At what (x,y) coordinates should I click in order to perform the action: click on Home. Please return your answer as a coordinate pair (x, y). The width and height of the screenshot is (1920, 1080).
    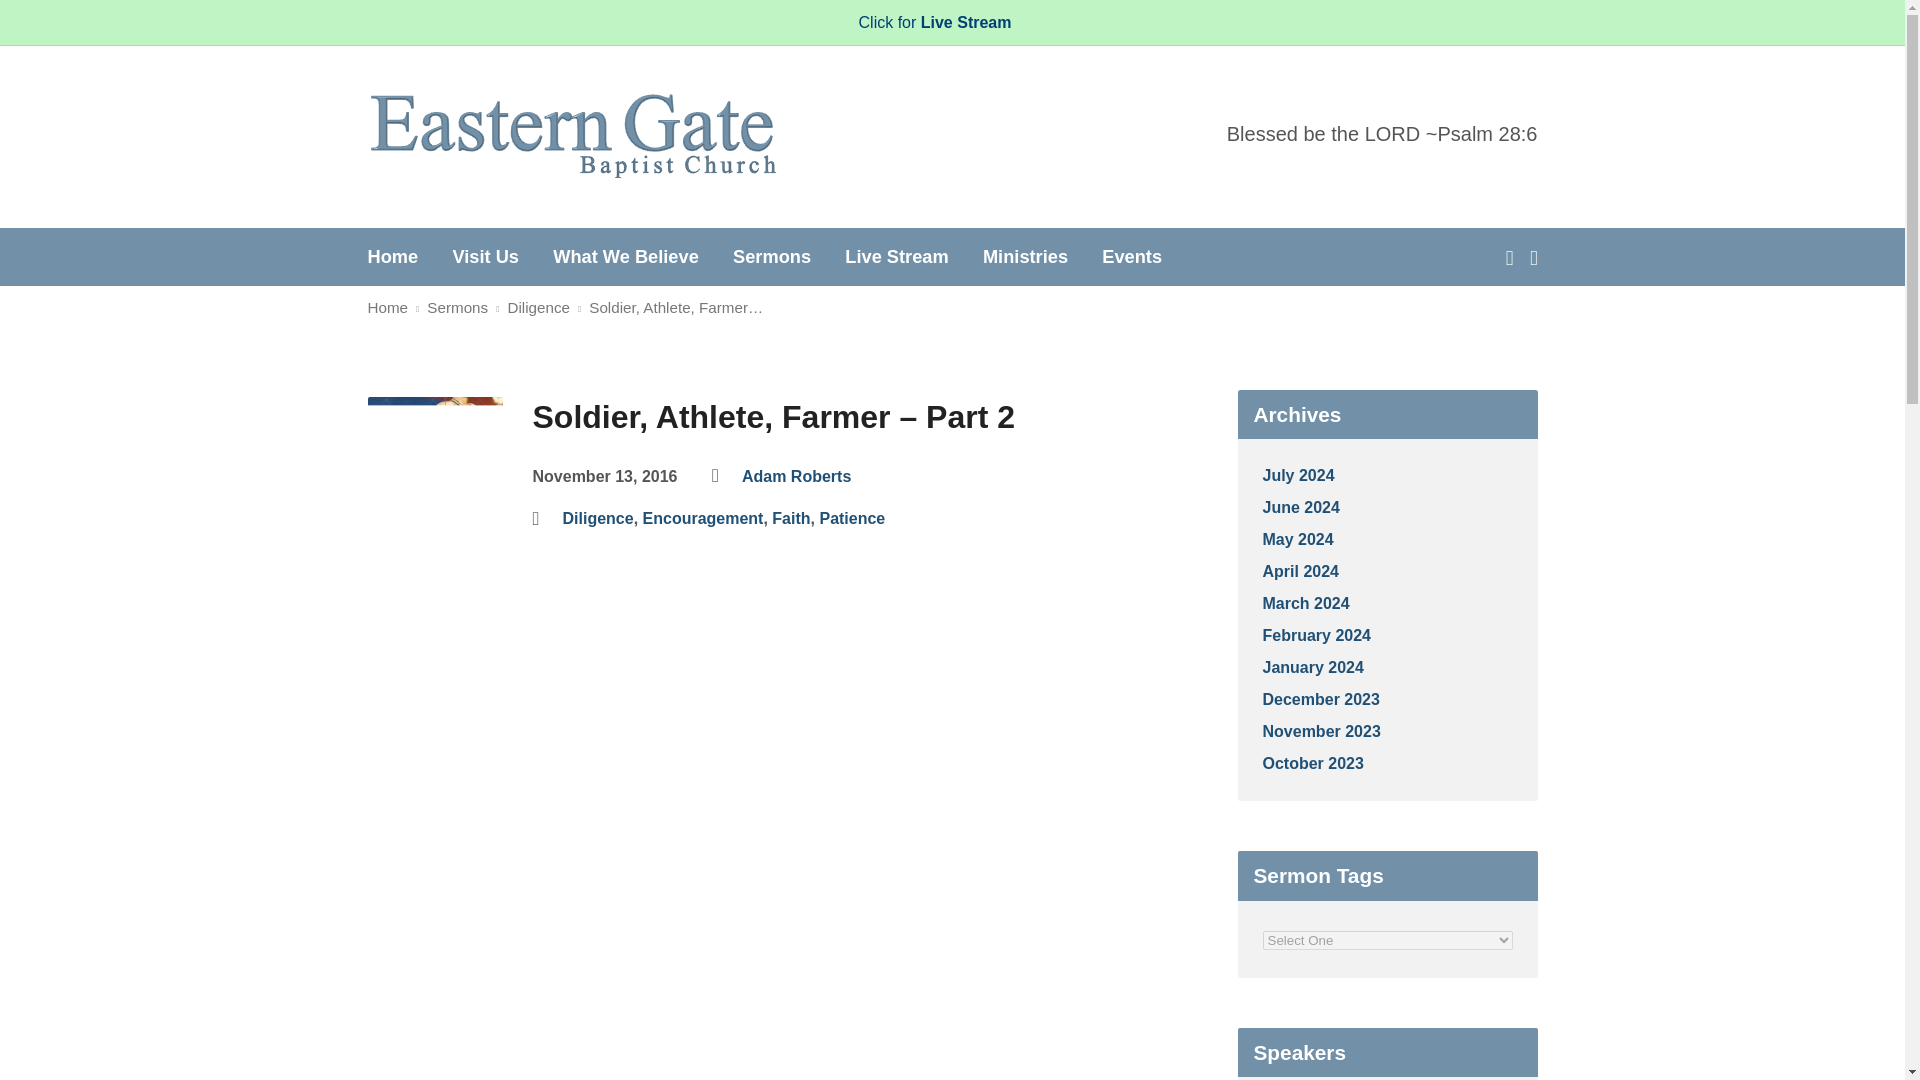
    Looking at the image, I should click on (393, 256).